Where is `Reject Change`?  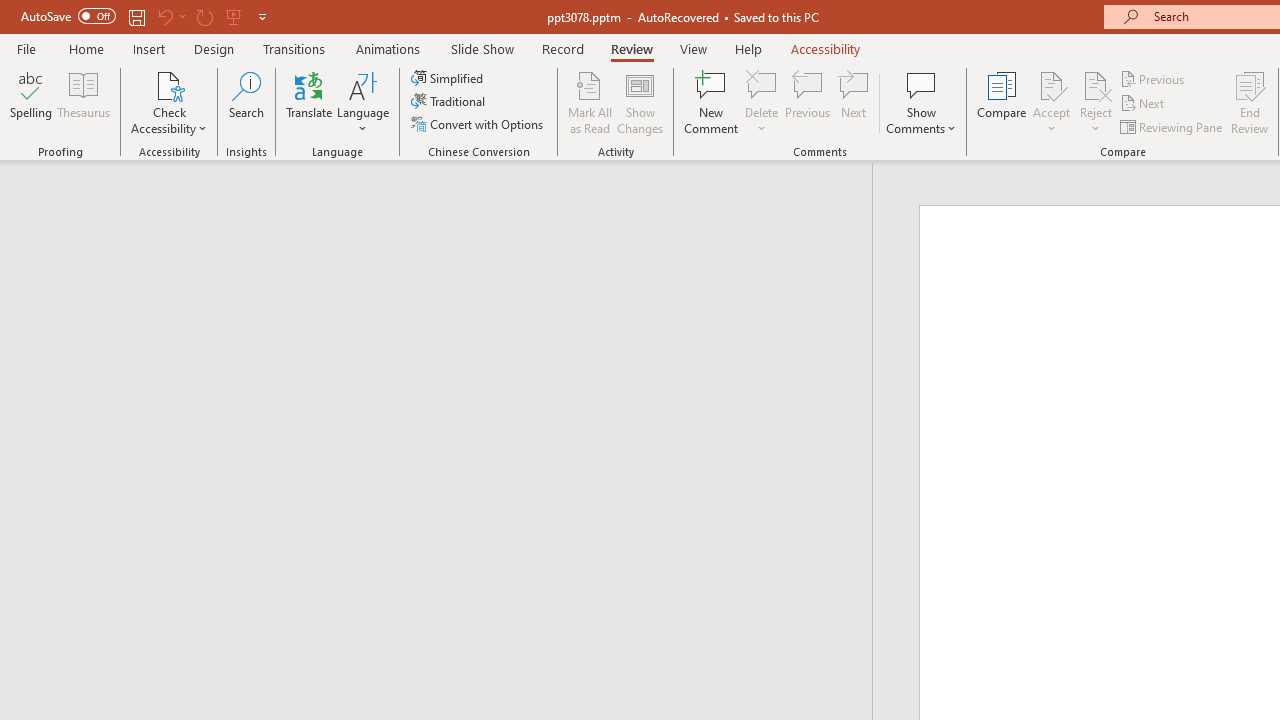
Reject Change is located at coordinates (1096, 84).